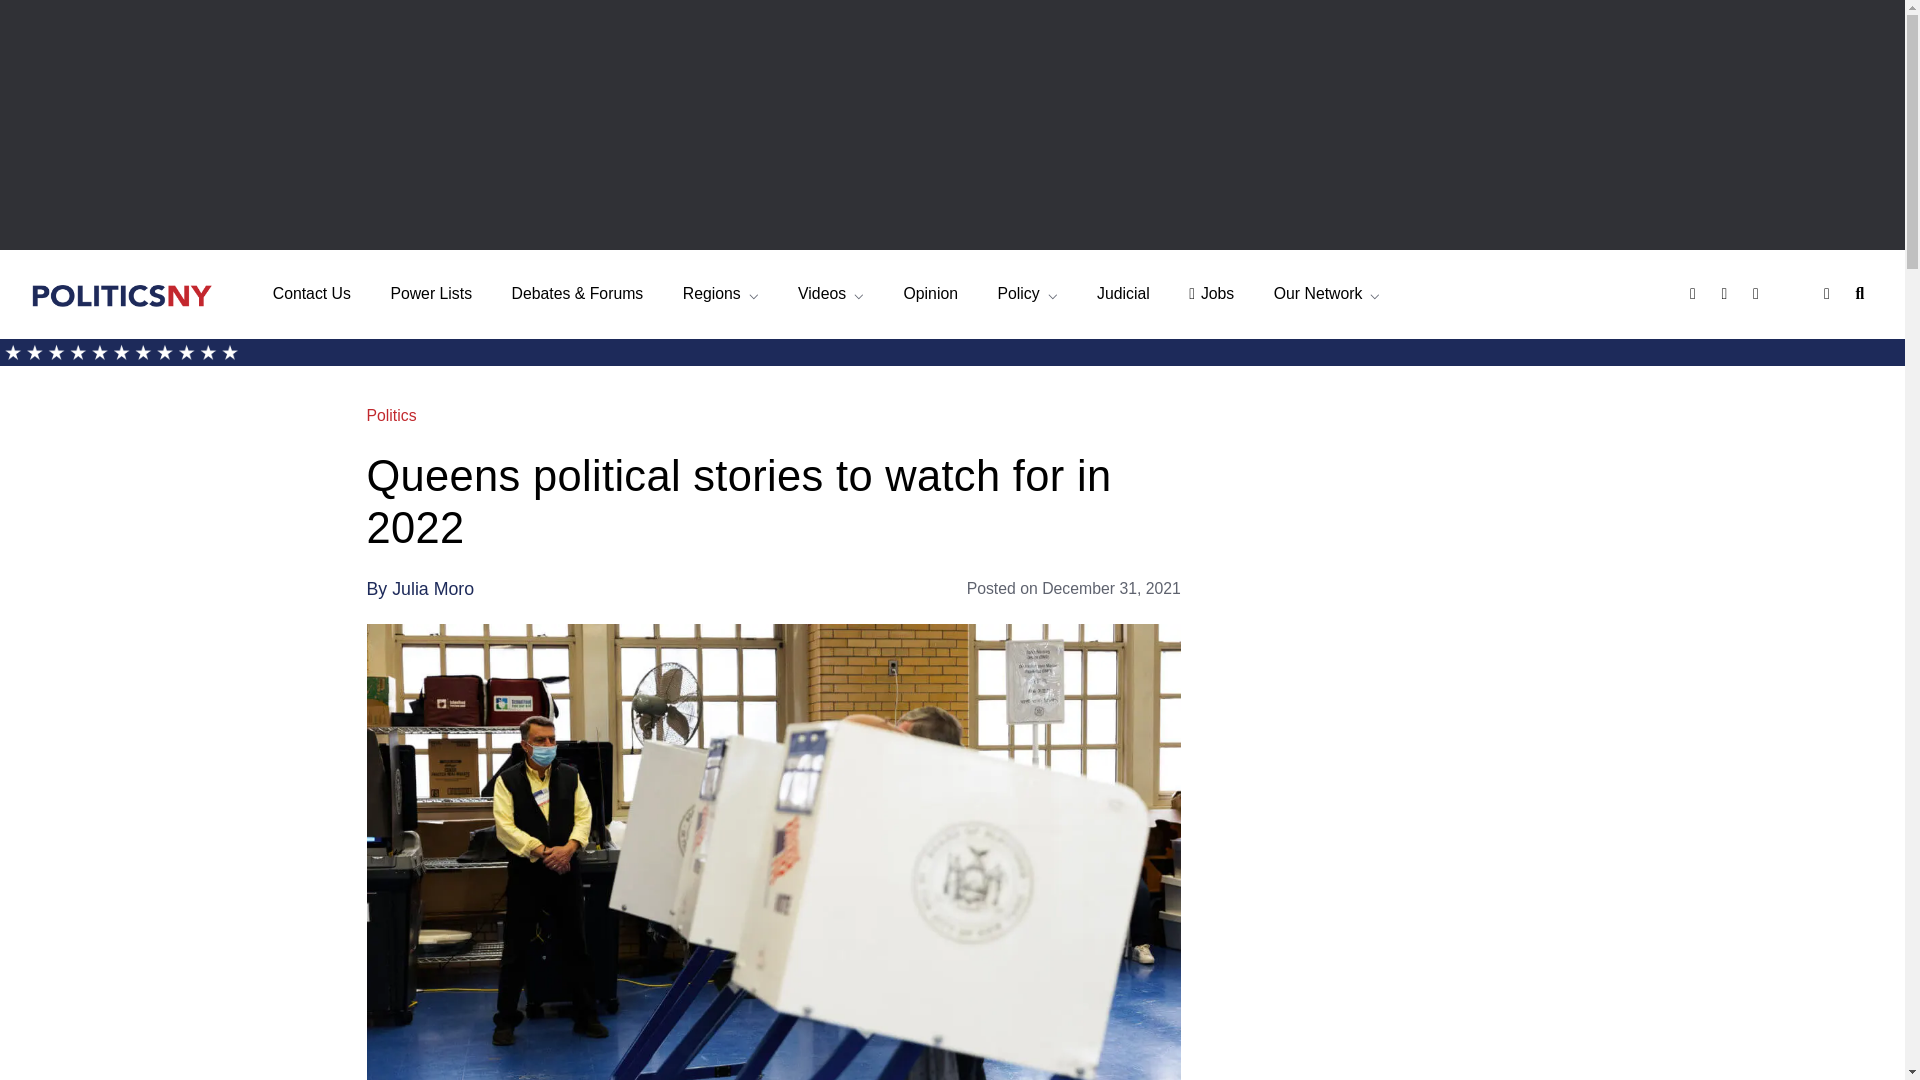  I want to click on Opinion, so click(931, 294).